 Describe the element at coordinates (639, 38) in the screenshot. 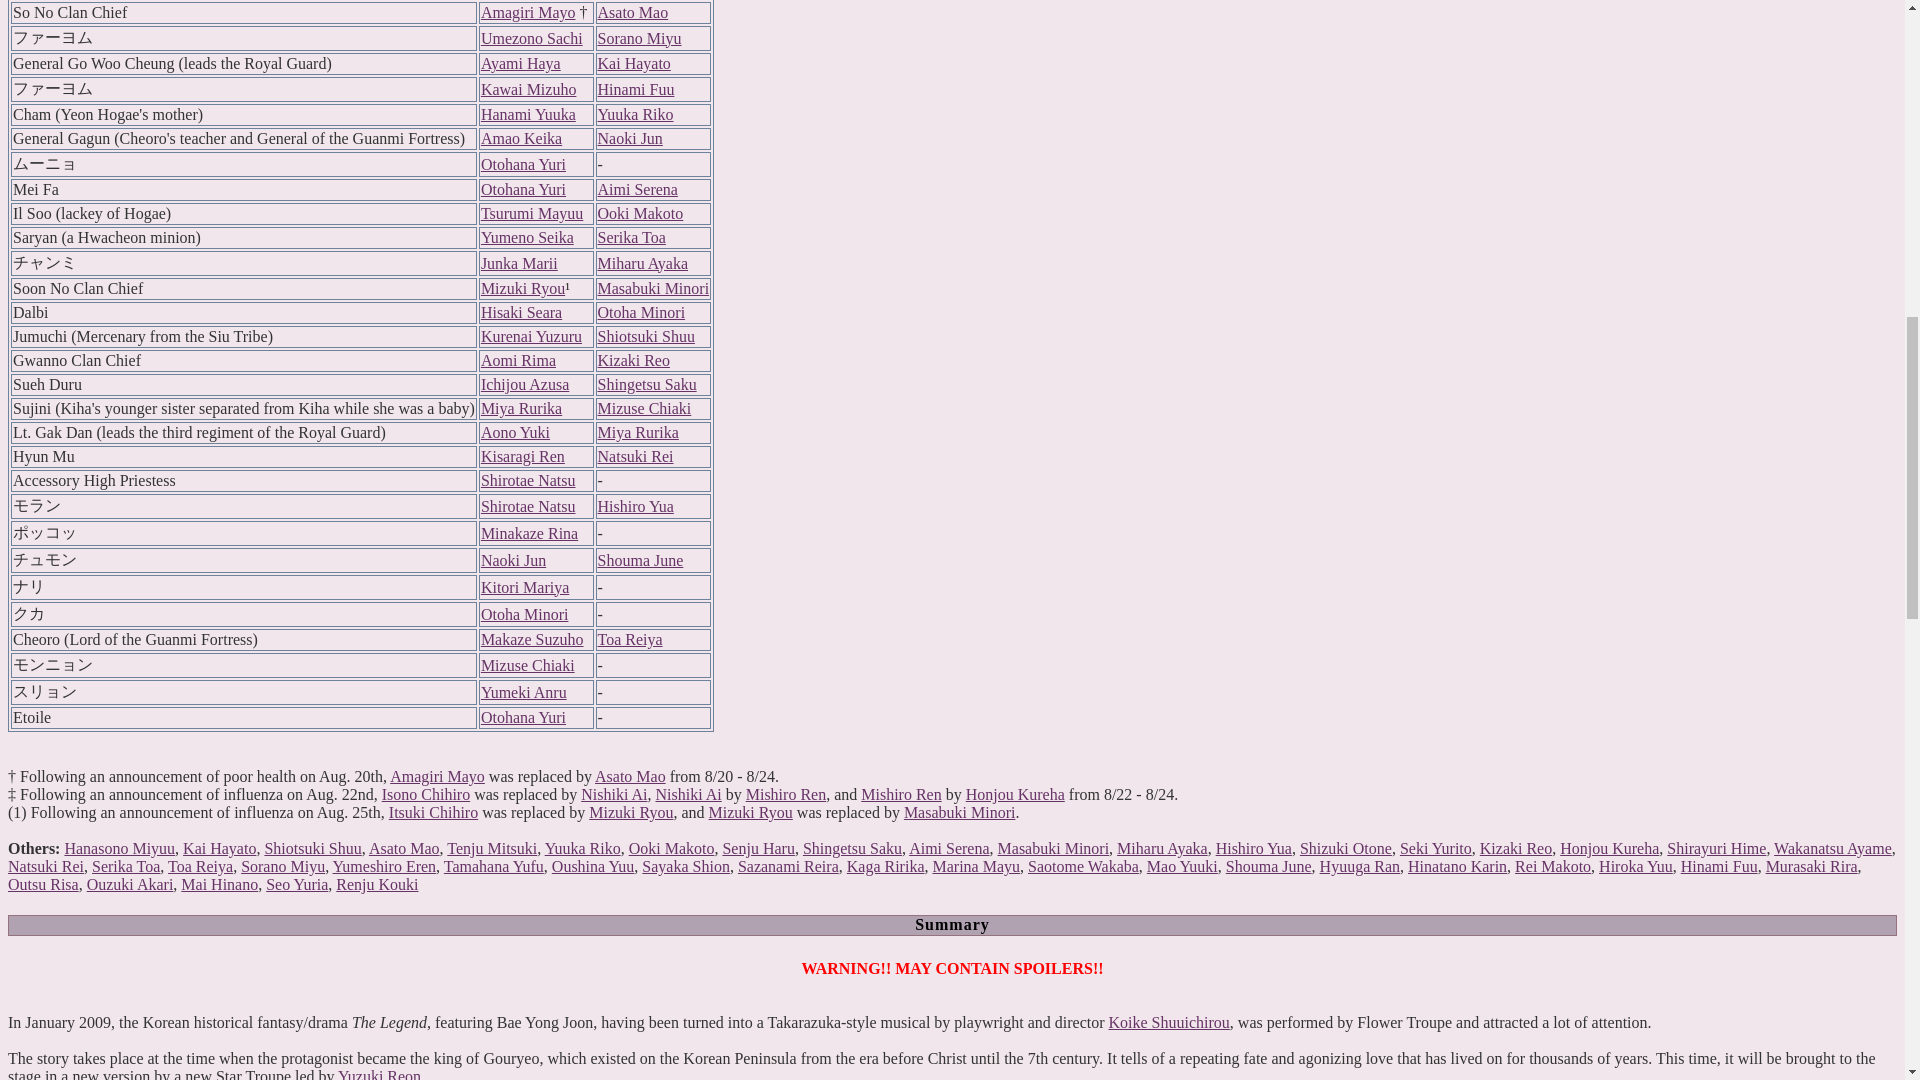

I see `Sorano Miyu` at that location.